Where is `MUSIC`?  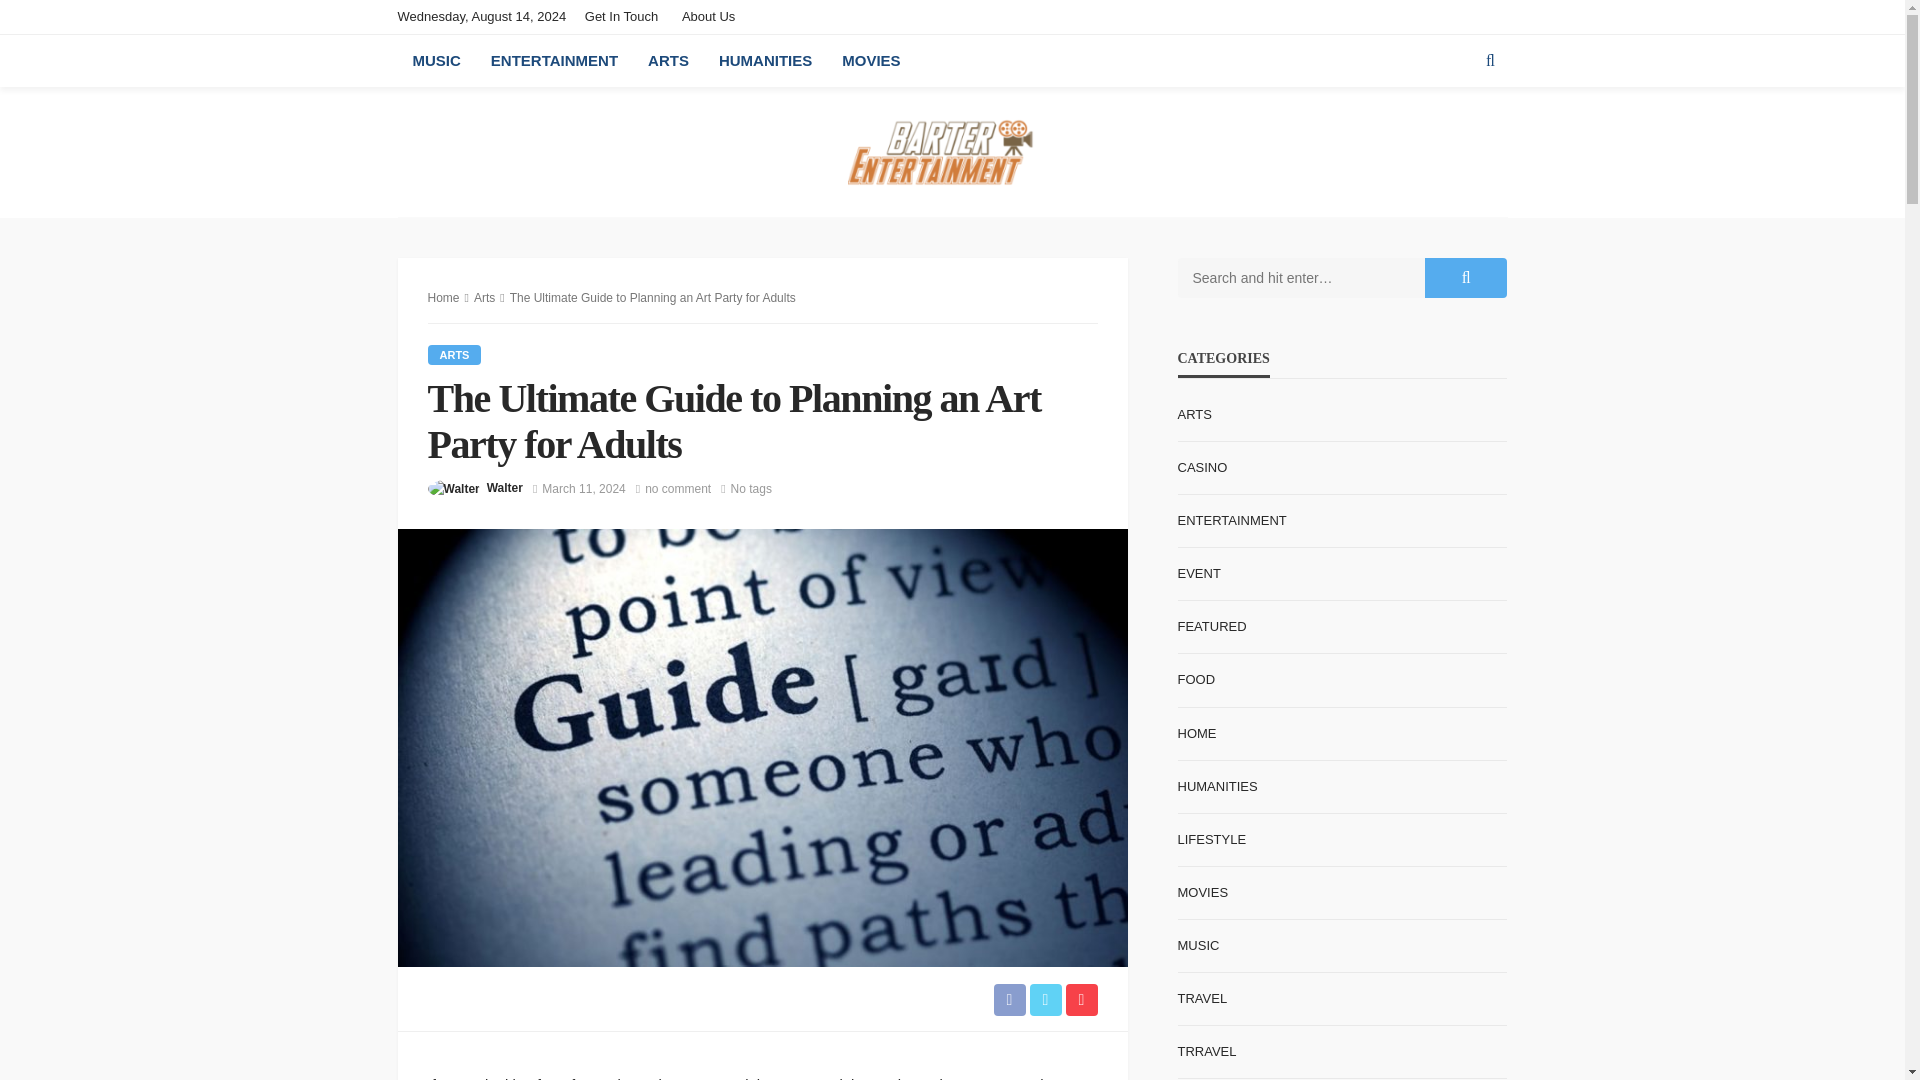
MUSIC is located at coordinates (436, 60).